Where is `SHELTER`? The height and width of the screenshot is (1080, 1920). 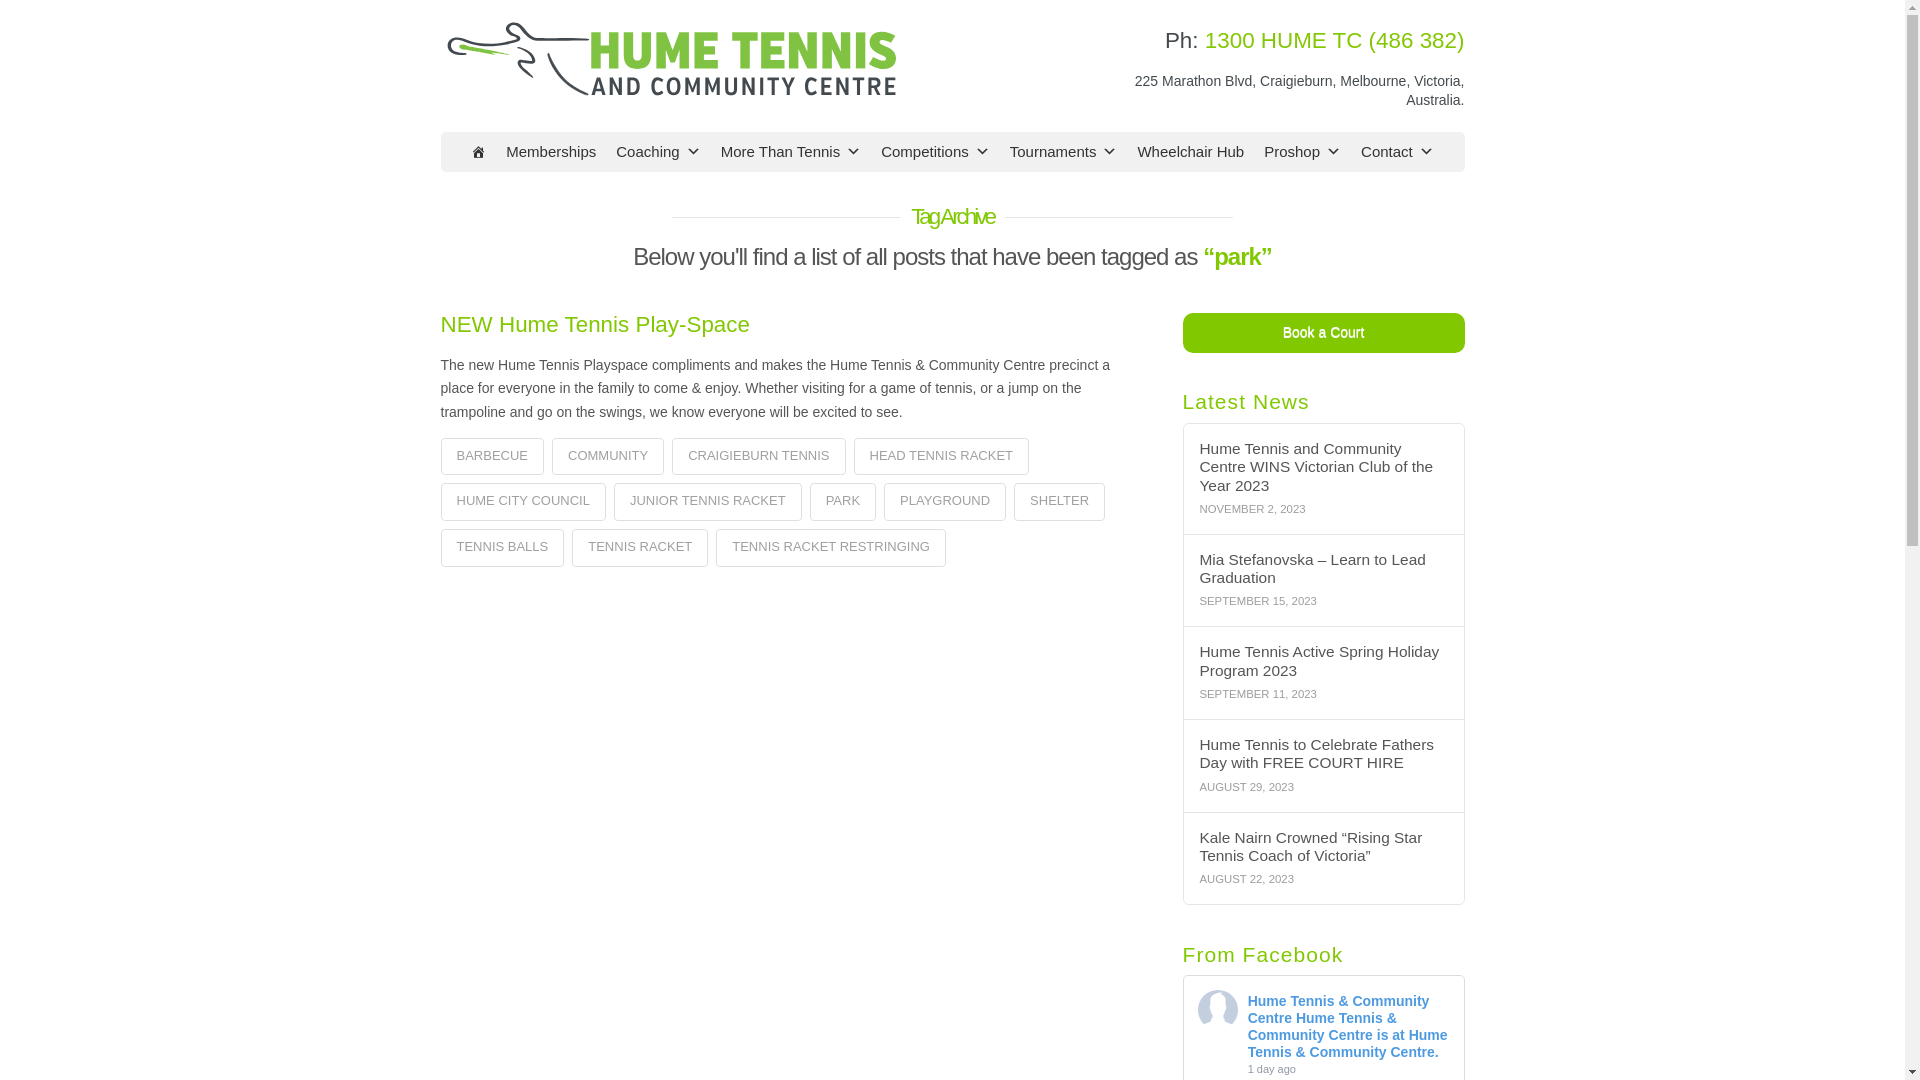
SHELTER is located at coordinates (1059, 502).